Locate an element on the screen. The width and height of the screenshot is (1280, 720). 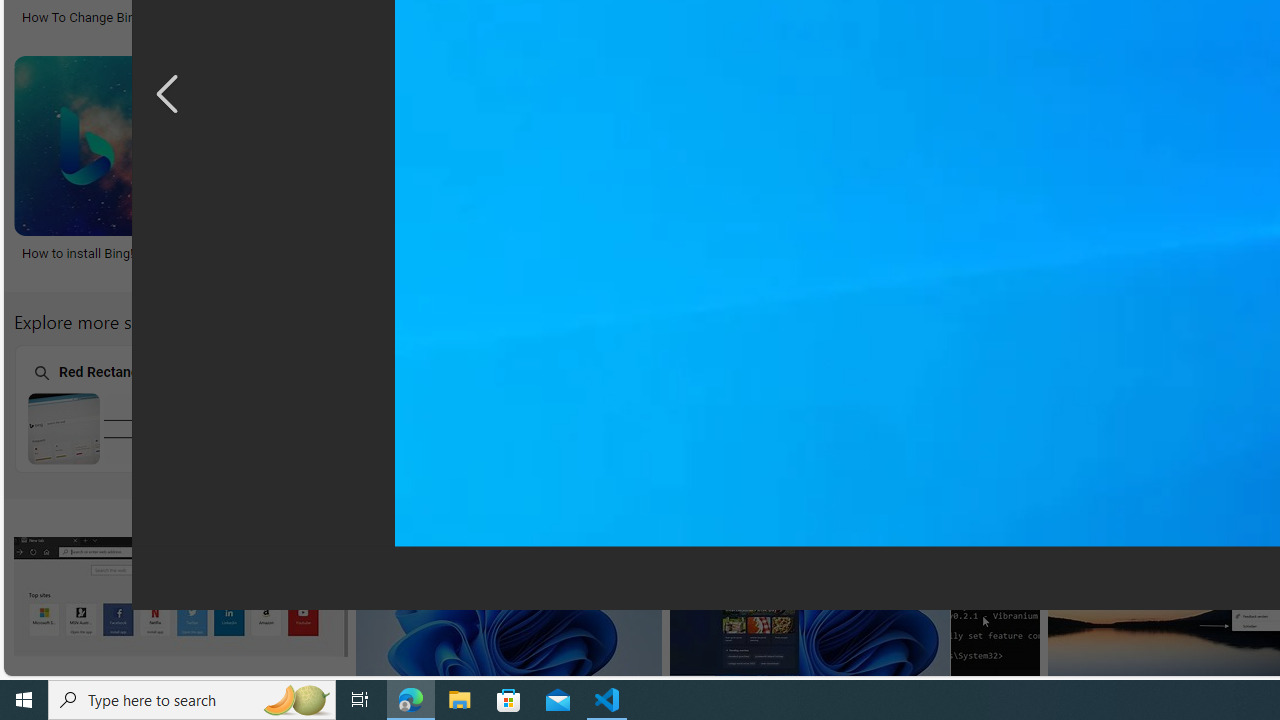
Image result for Bing Search Bar Install is located at coordinates (508, 596).